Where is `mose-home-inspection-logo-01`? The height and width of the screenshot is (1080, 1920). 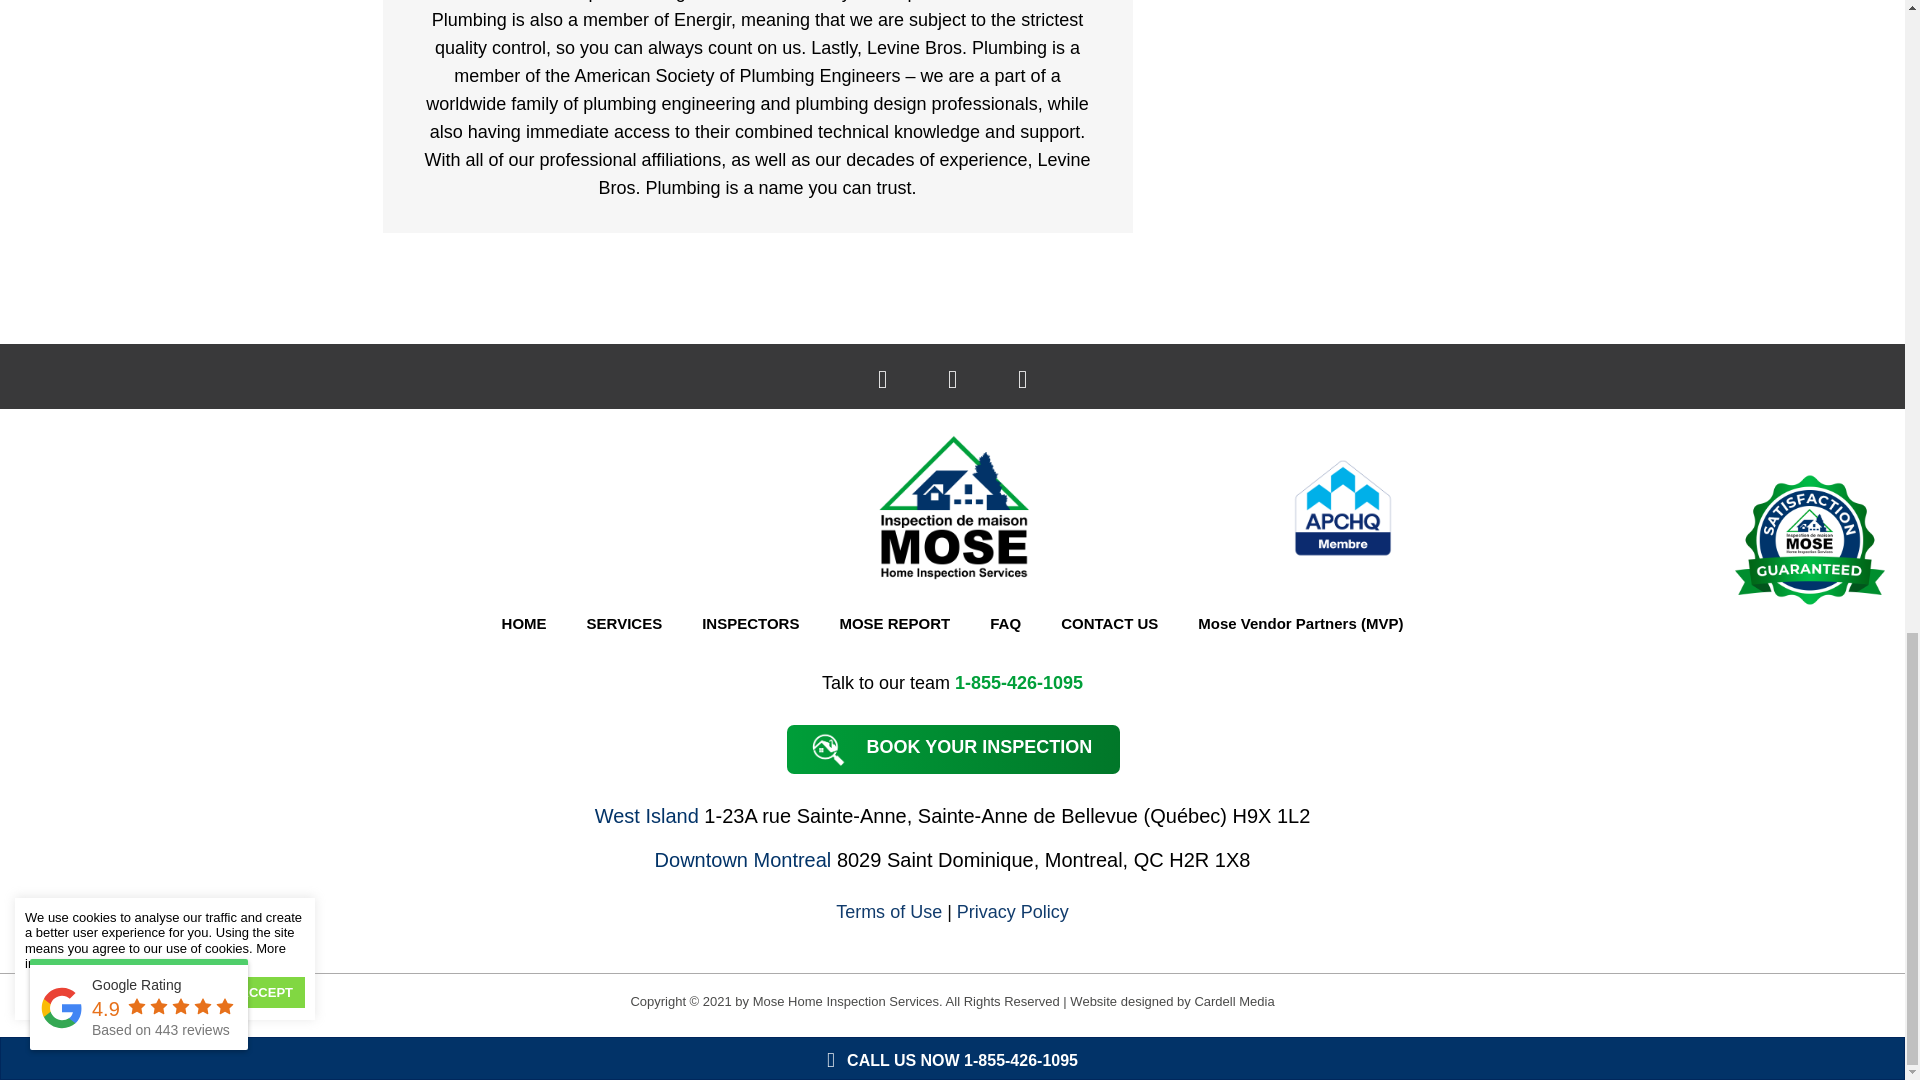 mose-home-inspection-logo-01 is located at coordinates (952, 506).